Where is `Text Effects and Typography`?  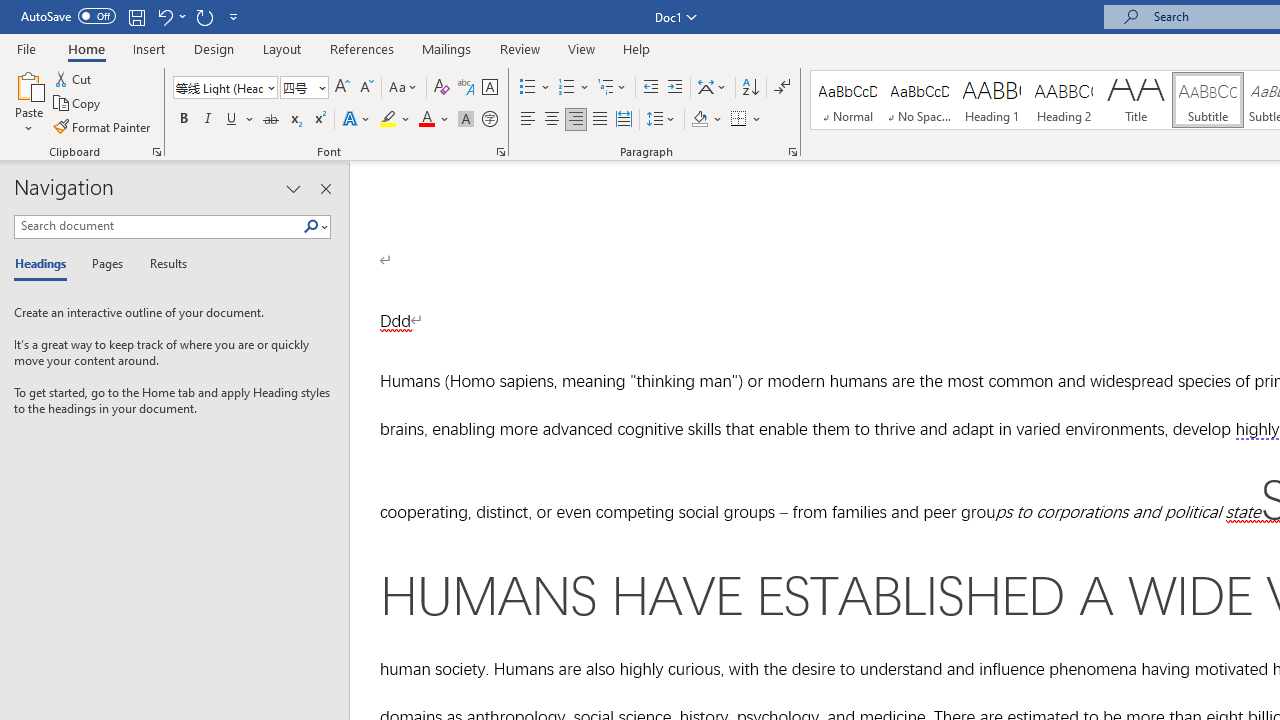
Text Effects and Typography is located at coordinates (357, 120).